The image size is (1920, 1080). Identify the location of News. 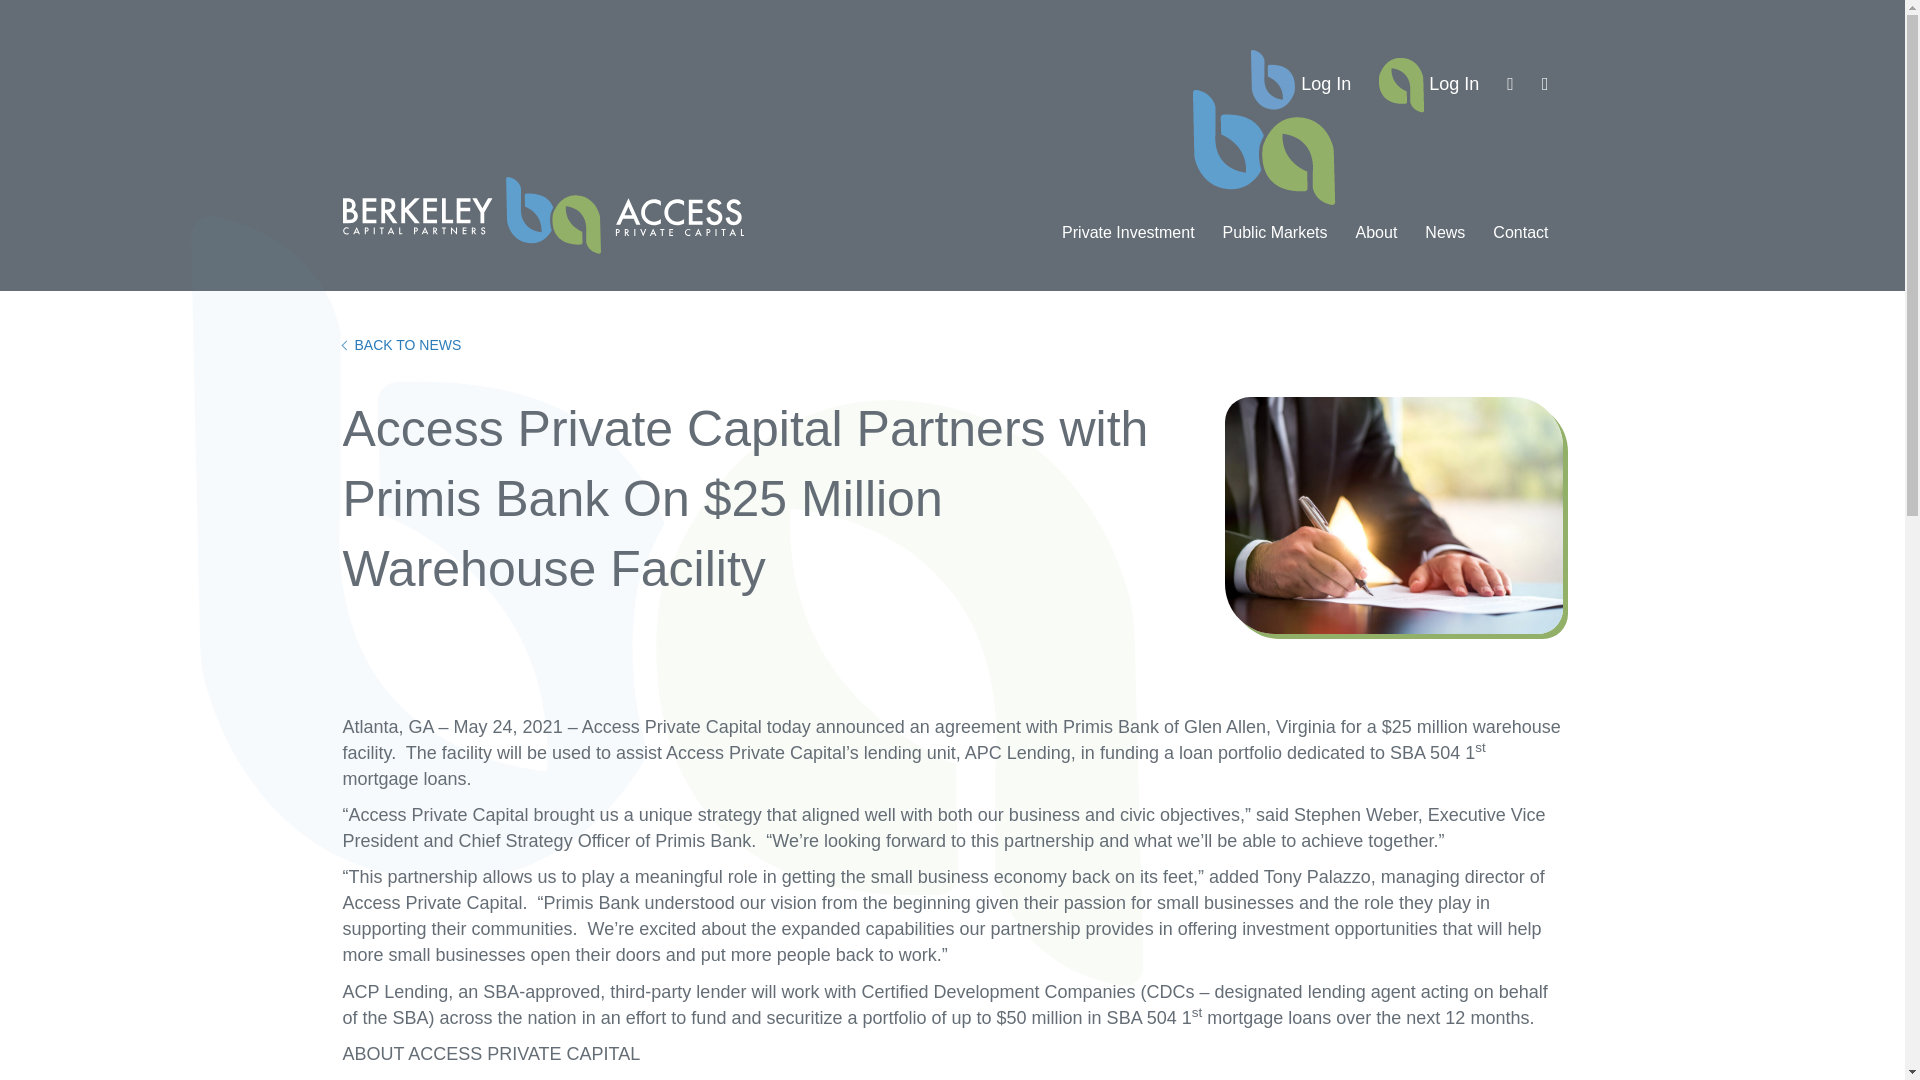
(1444, 242).